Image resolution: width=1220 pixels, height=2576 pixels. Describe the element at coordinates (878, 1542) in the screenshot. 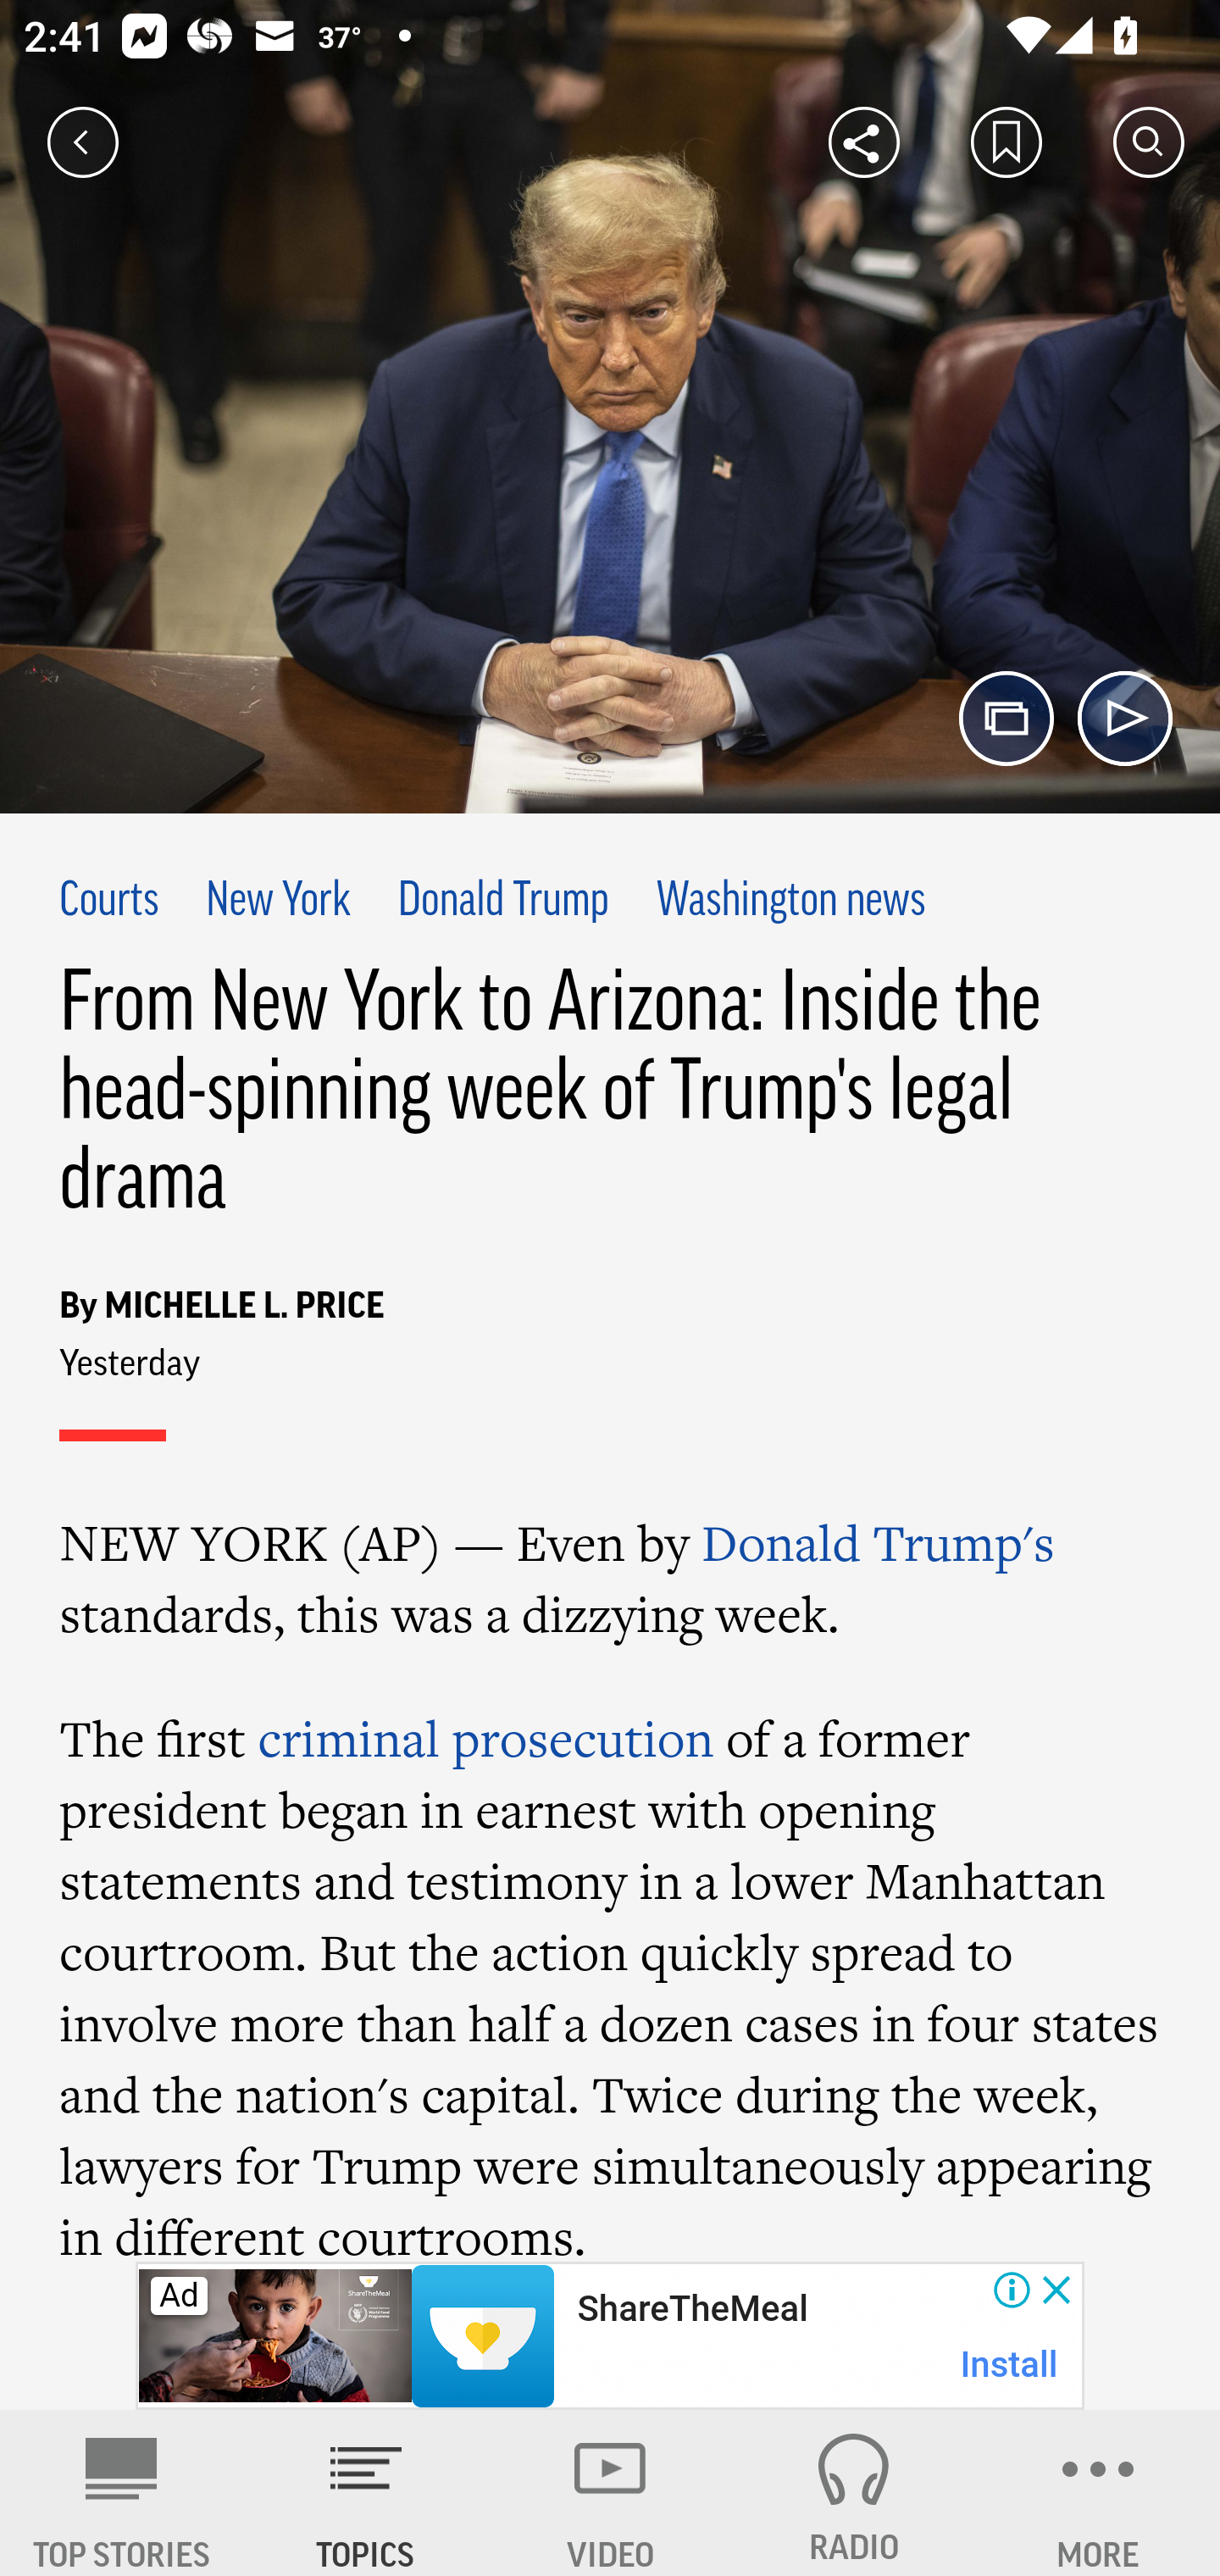

I see `Donald Trump's` at that location.